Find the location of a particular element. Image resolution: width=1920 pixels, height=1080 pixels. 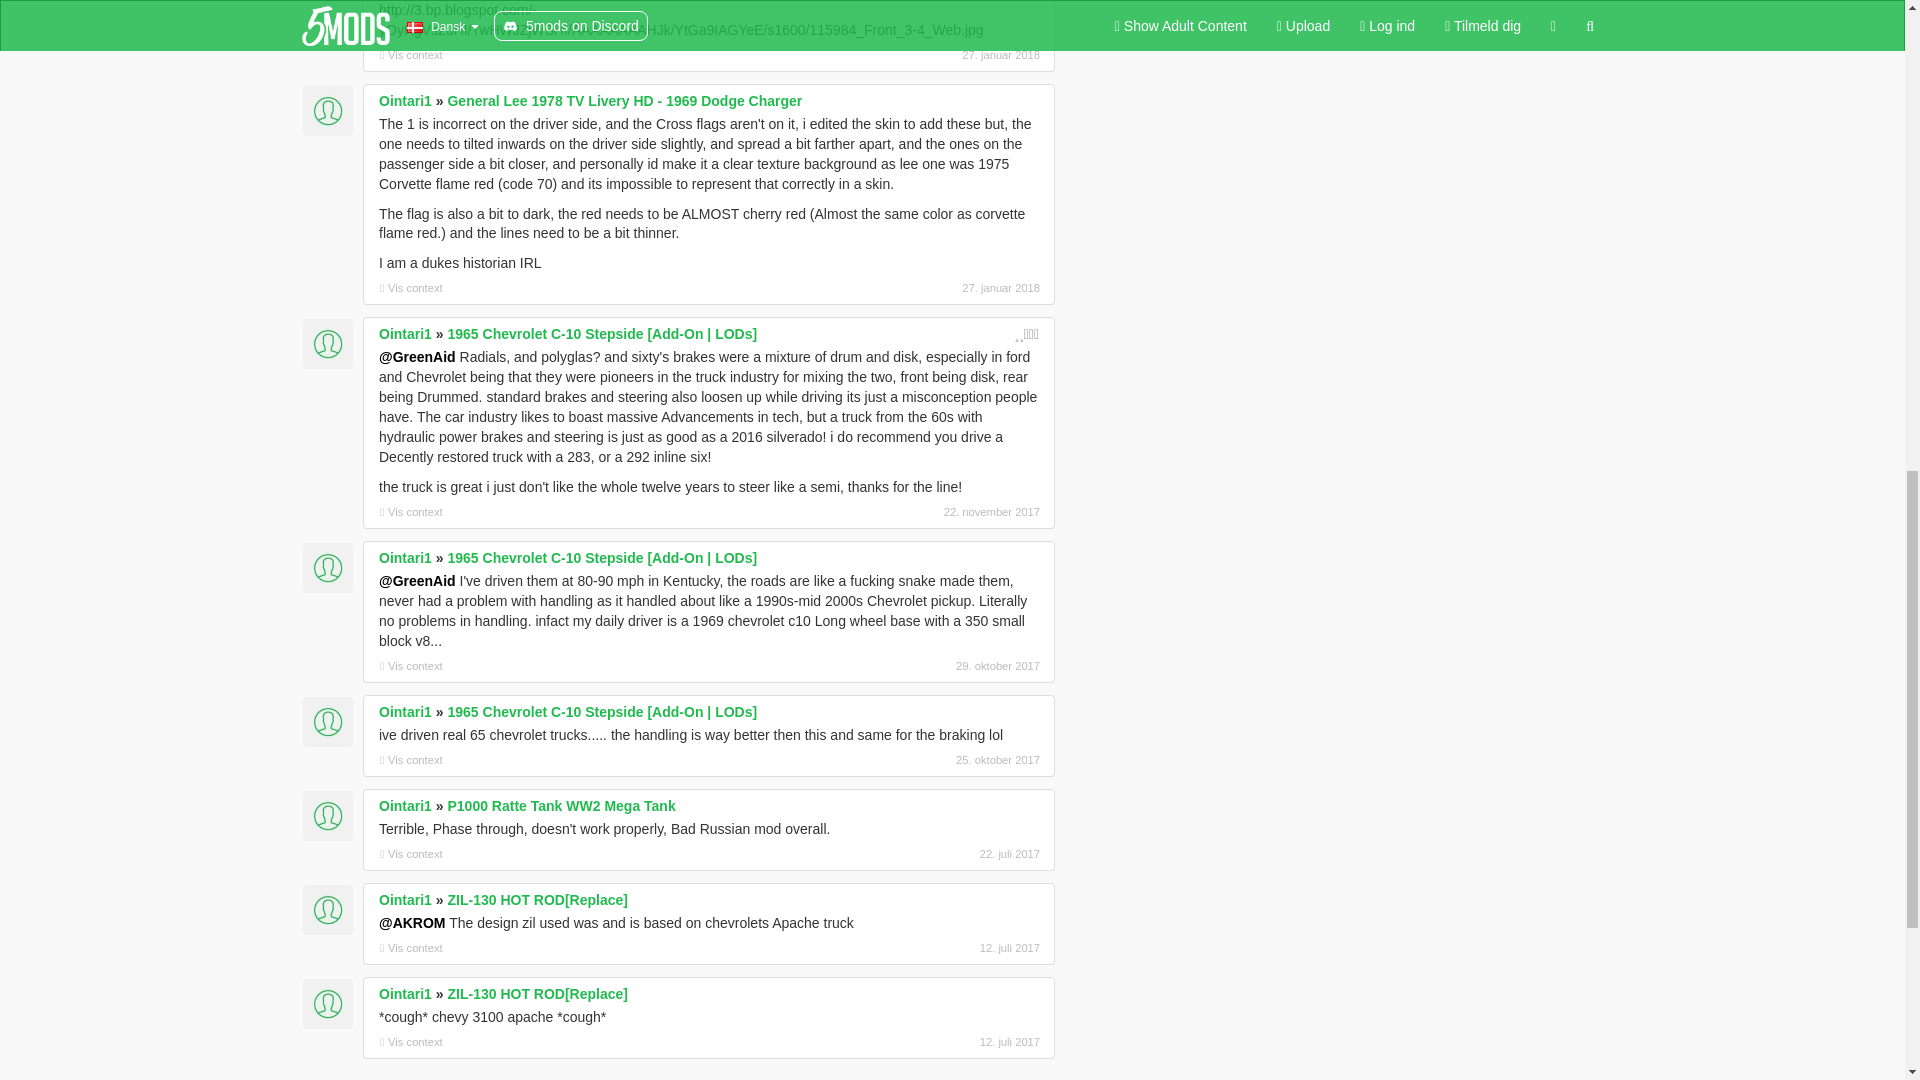

Godt is located at coordinates (1026, 334).